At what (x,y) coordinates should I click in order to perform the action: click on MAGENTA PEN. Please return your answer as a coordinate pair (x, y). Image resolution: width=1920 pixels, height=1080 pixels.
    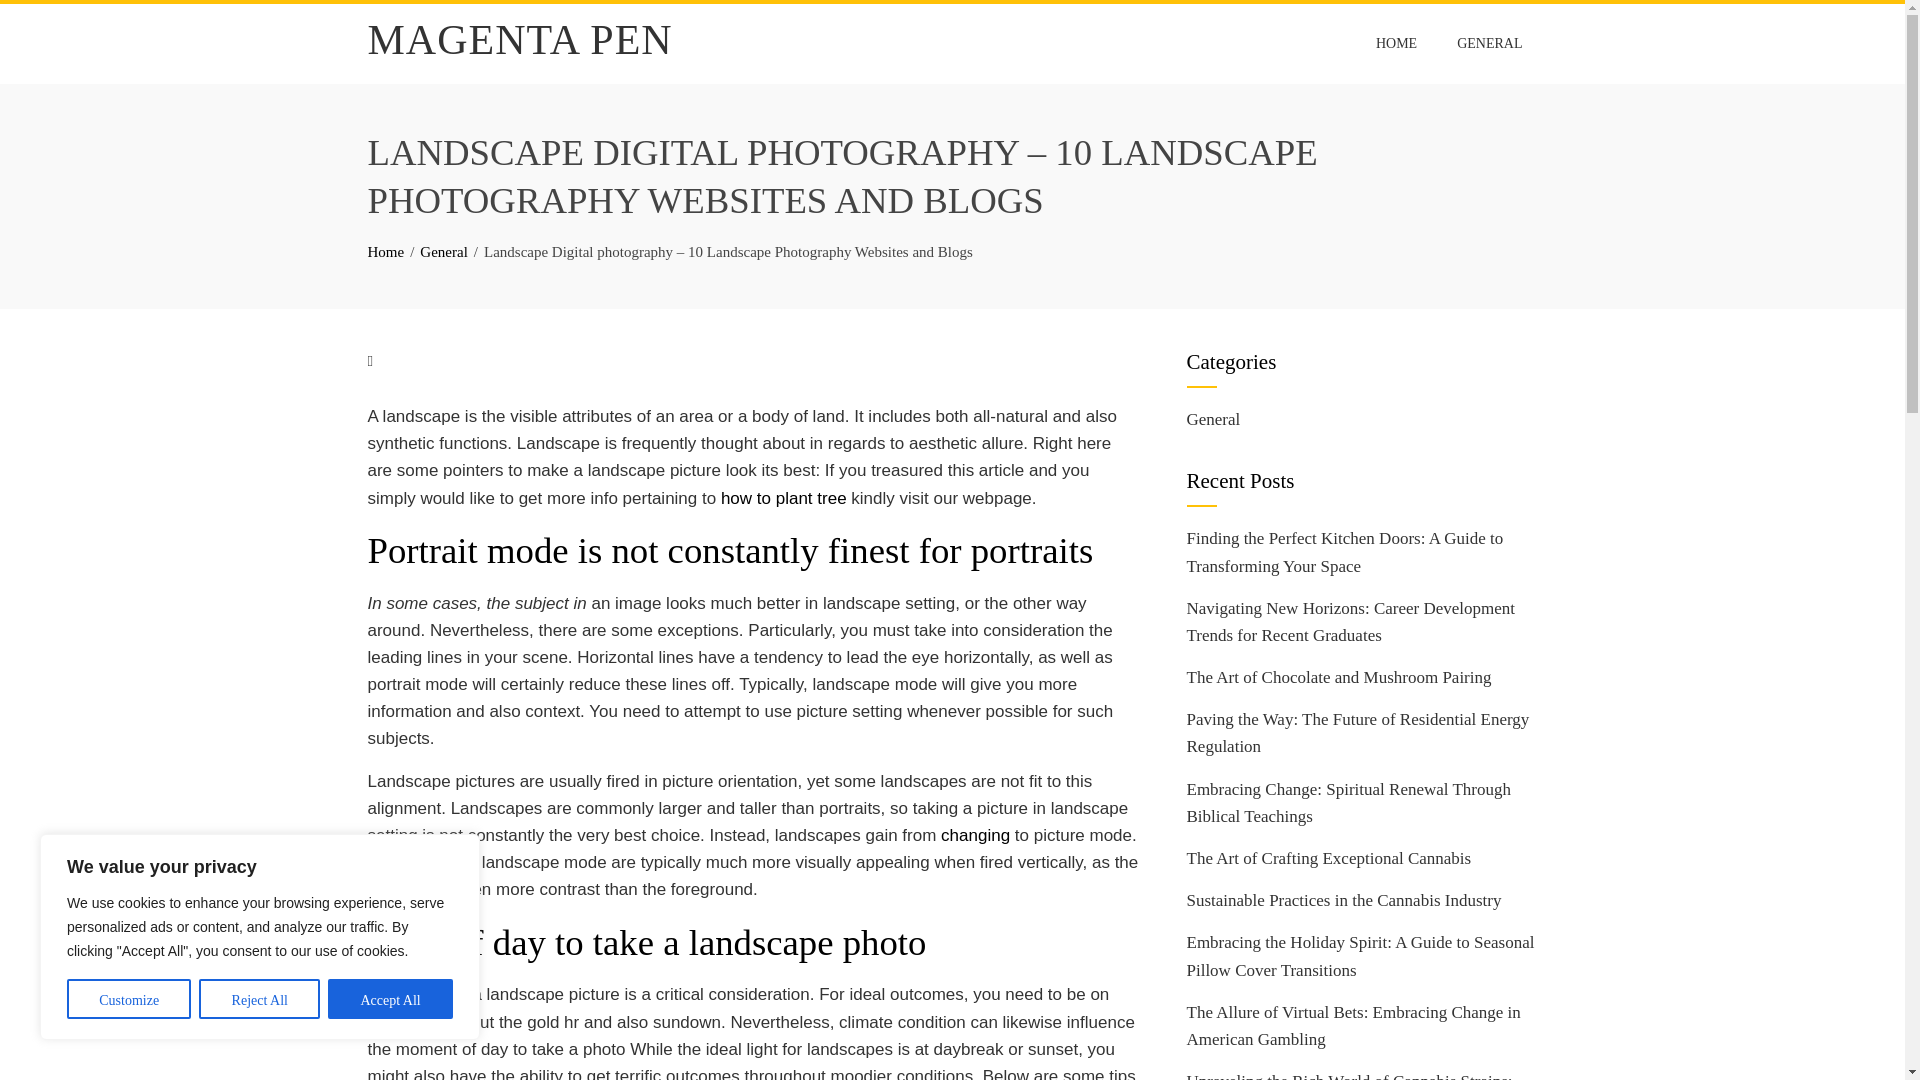
    Looking at the image, I should click on (520, 40).